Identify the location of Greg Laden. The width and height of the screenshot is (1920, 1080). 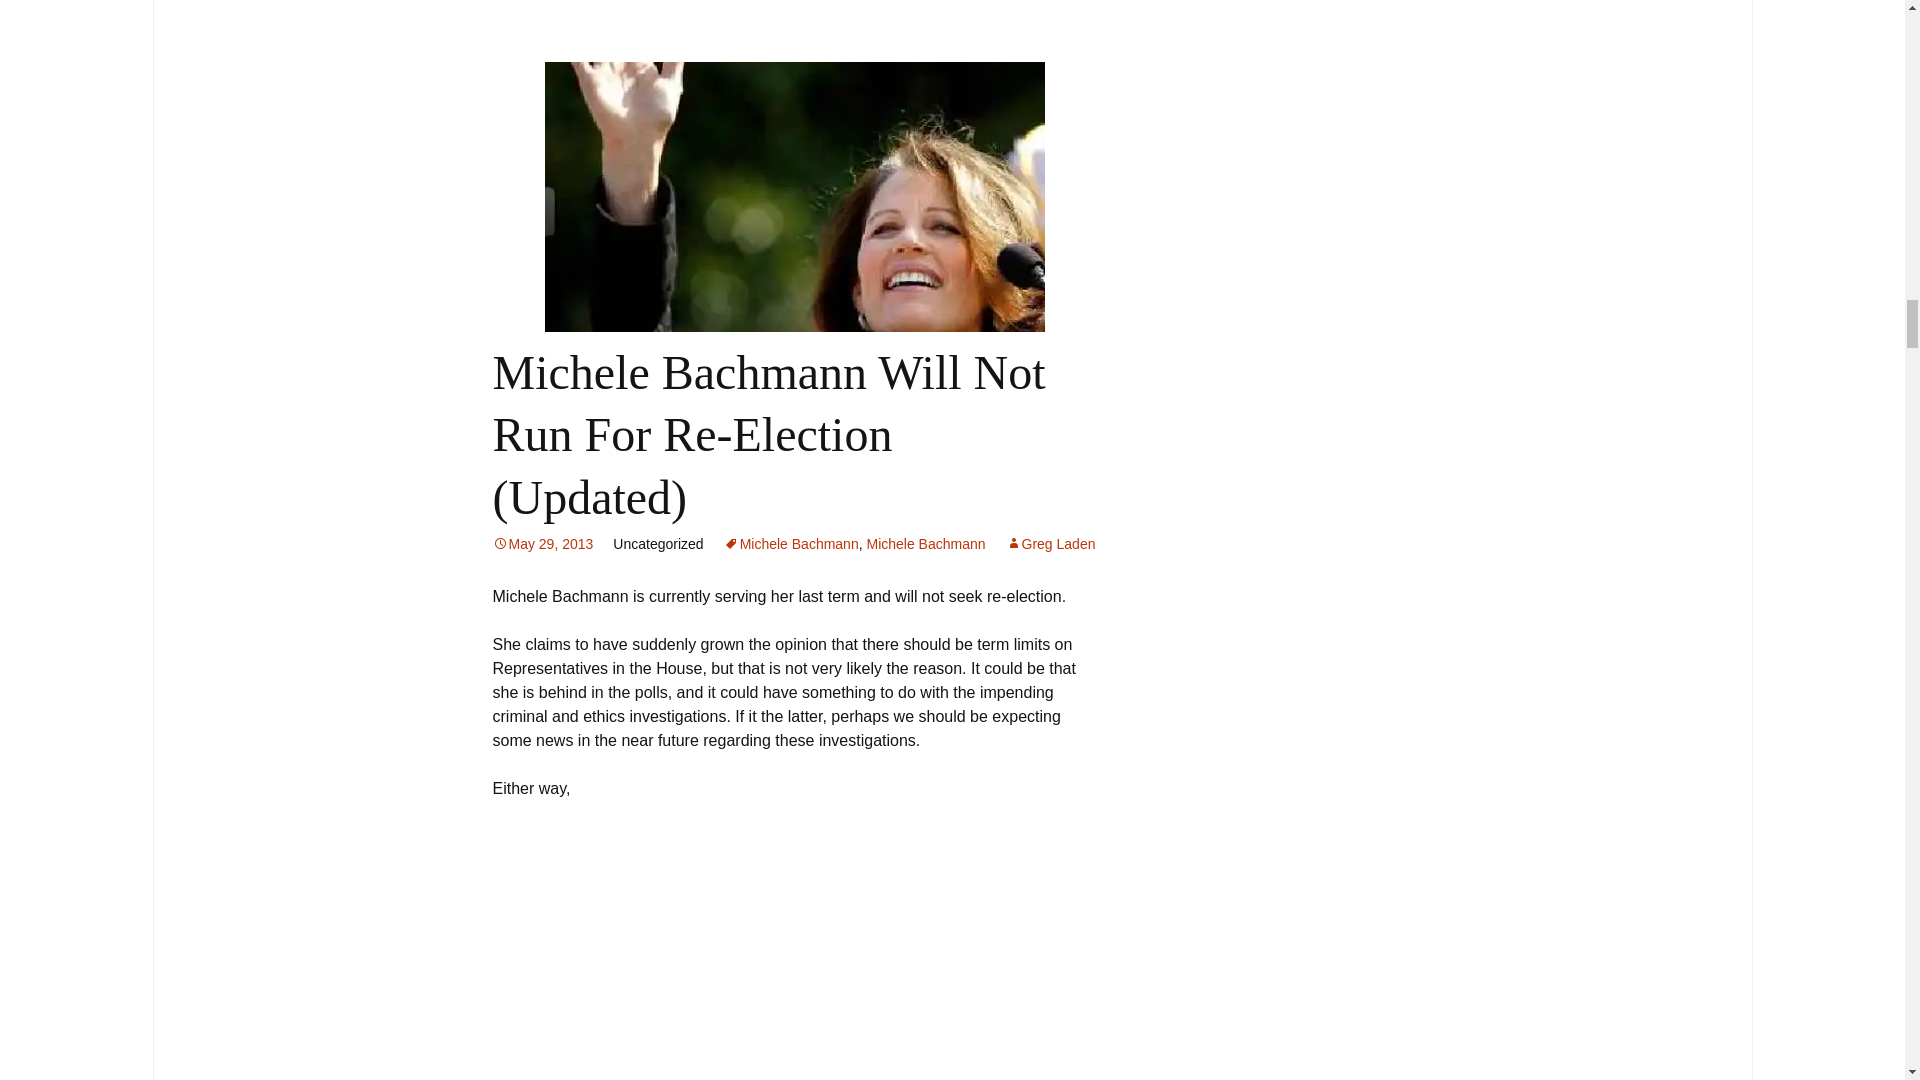
(1051, 543).